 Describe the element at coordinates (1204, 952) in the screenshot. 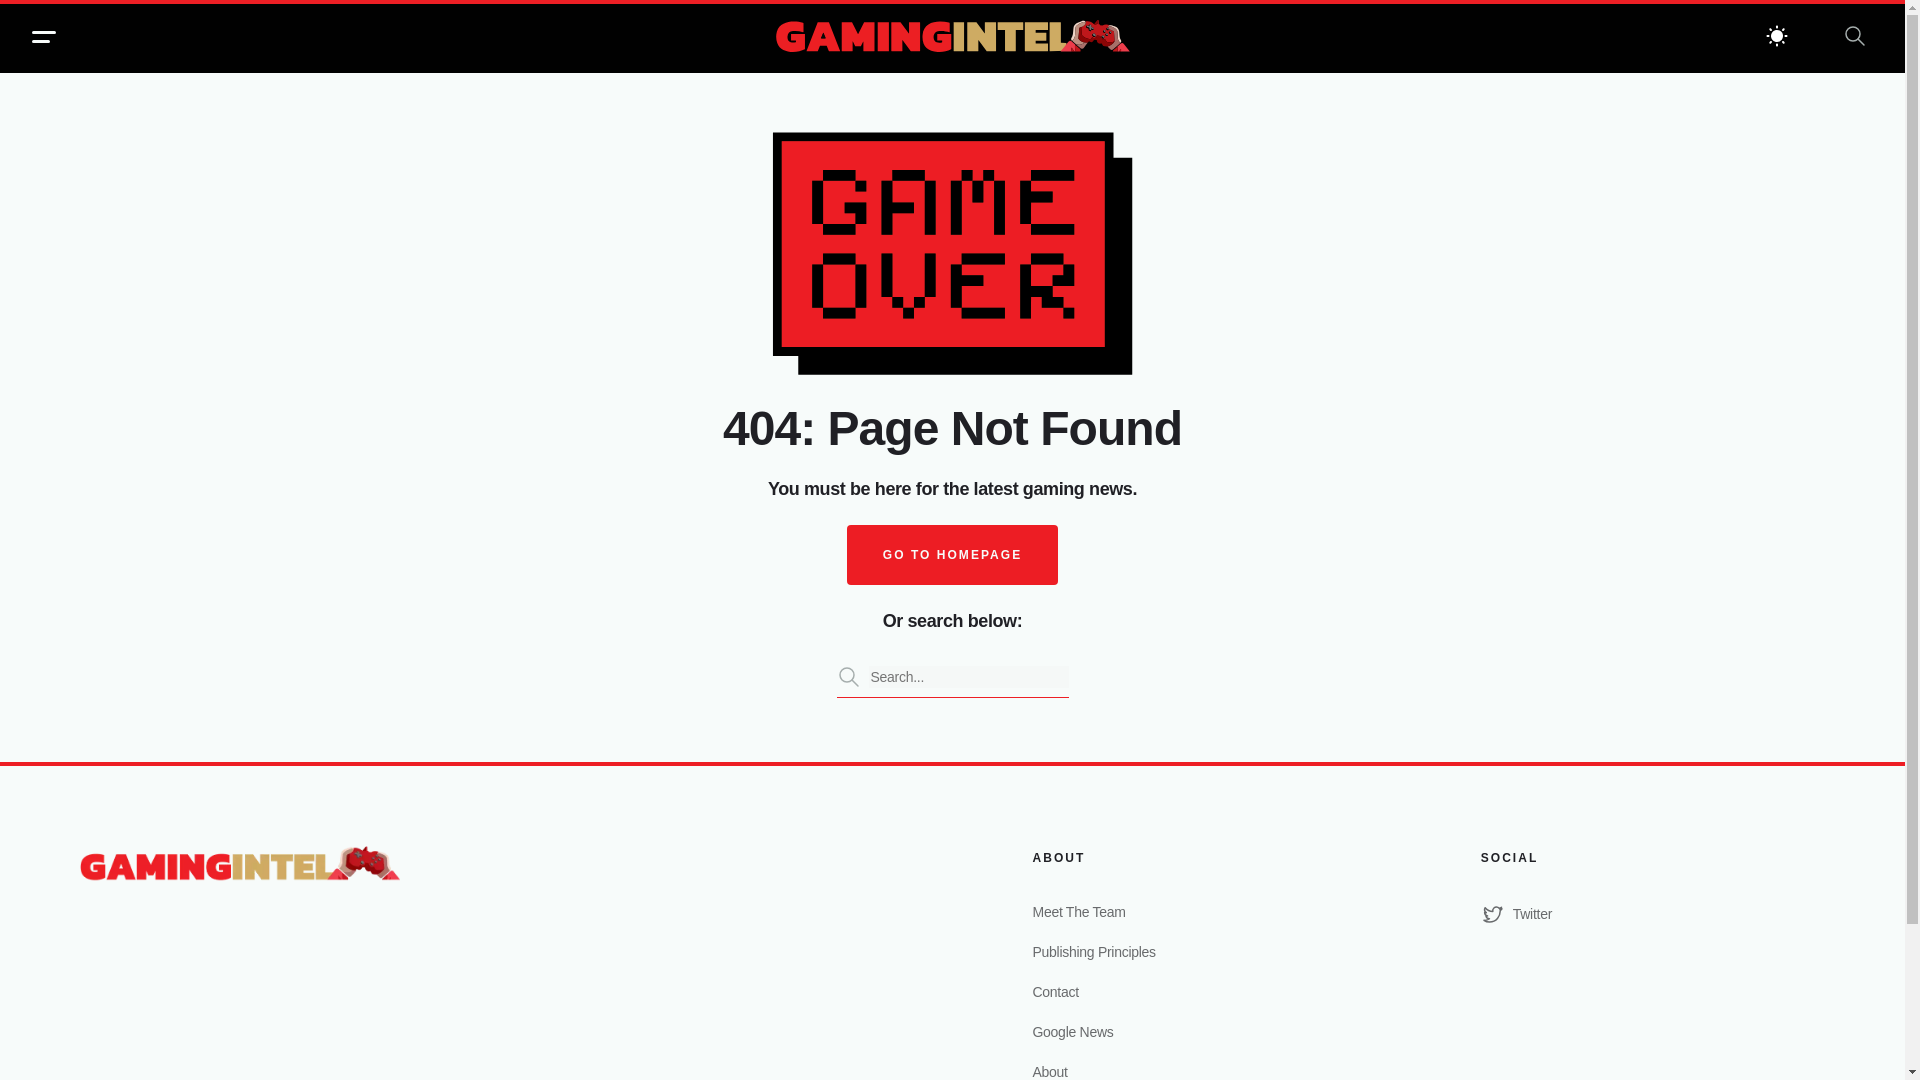

I see `Publishing Principles` at that location.